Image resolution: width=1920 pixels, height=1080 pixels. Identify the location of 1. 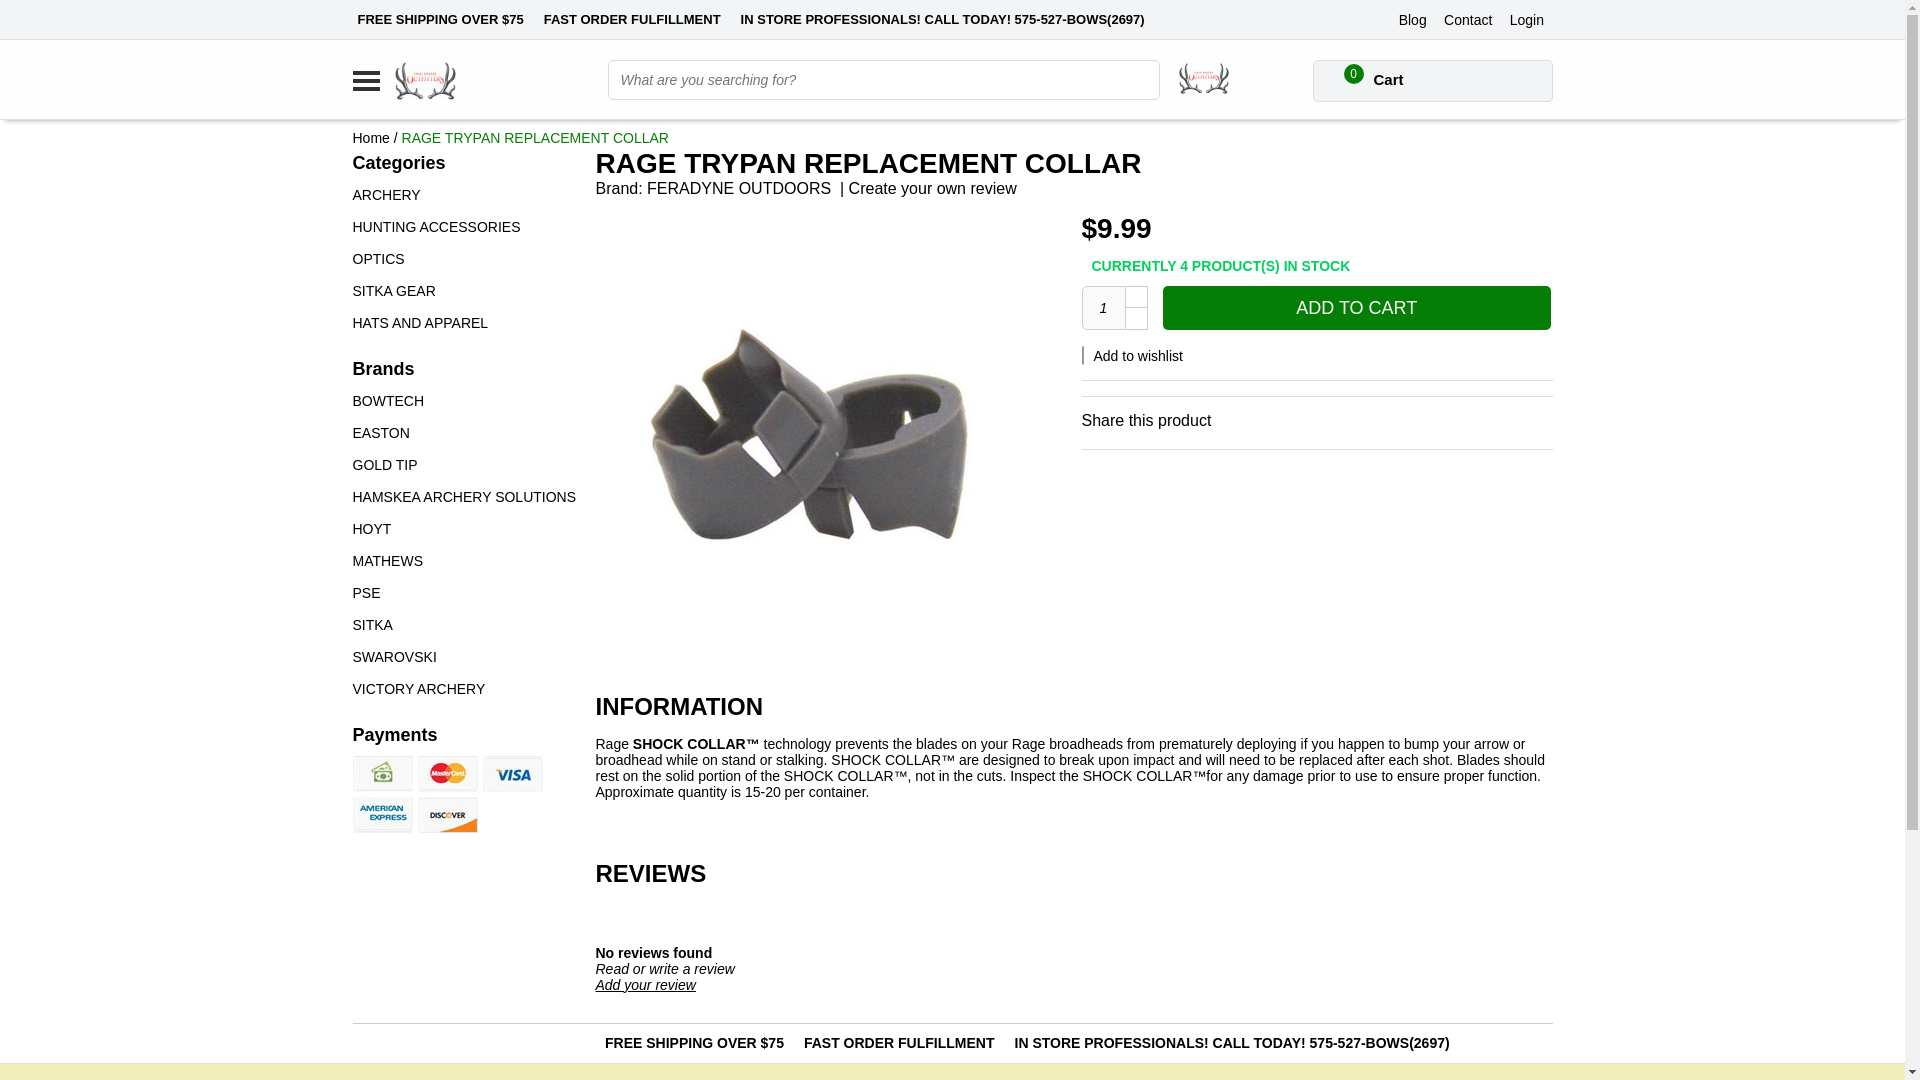
(1104, 308).